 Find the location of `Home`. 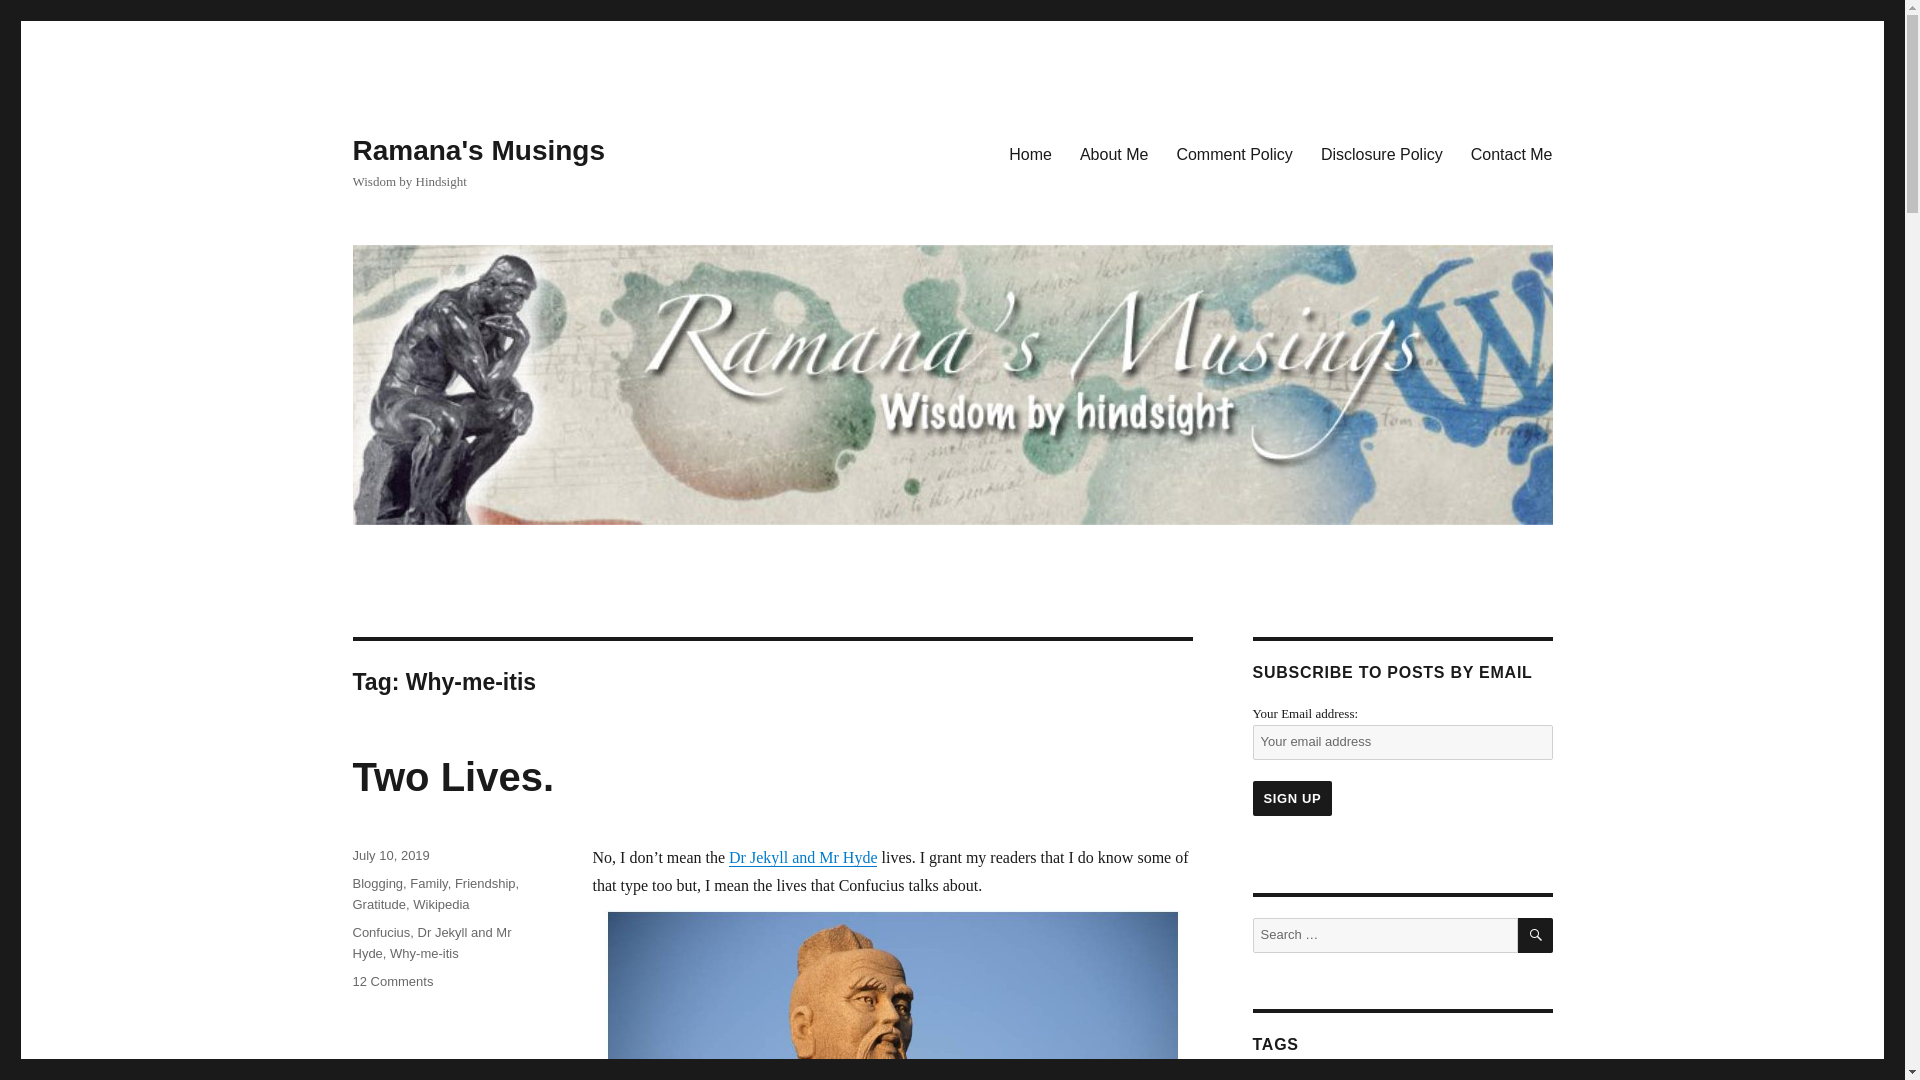

Home is located at coordinates (1275, 1078).